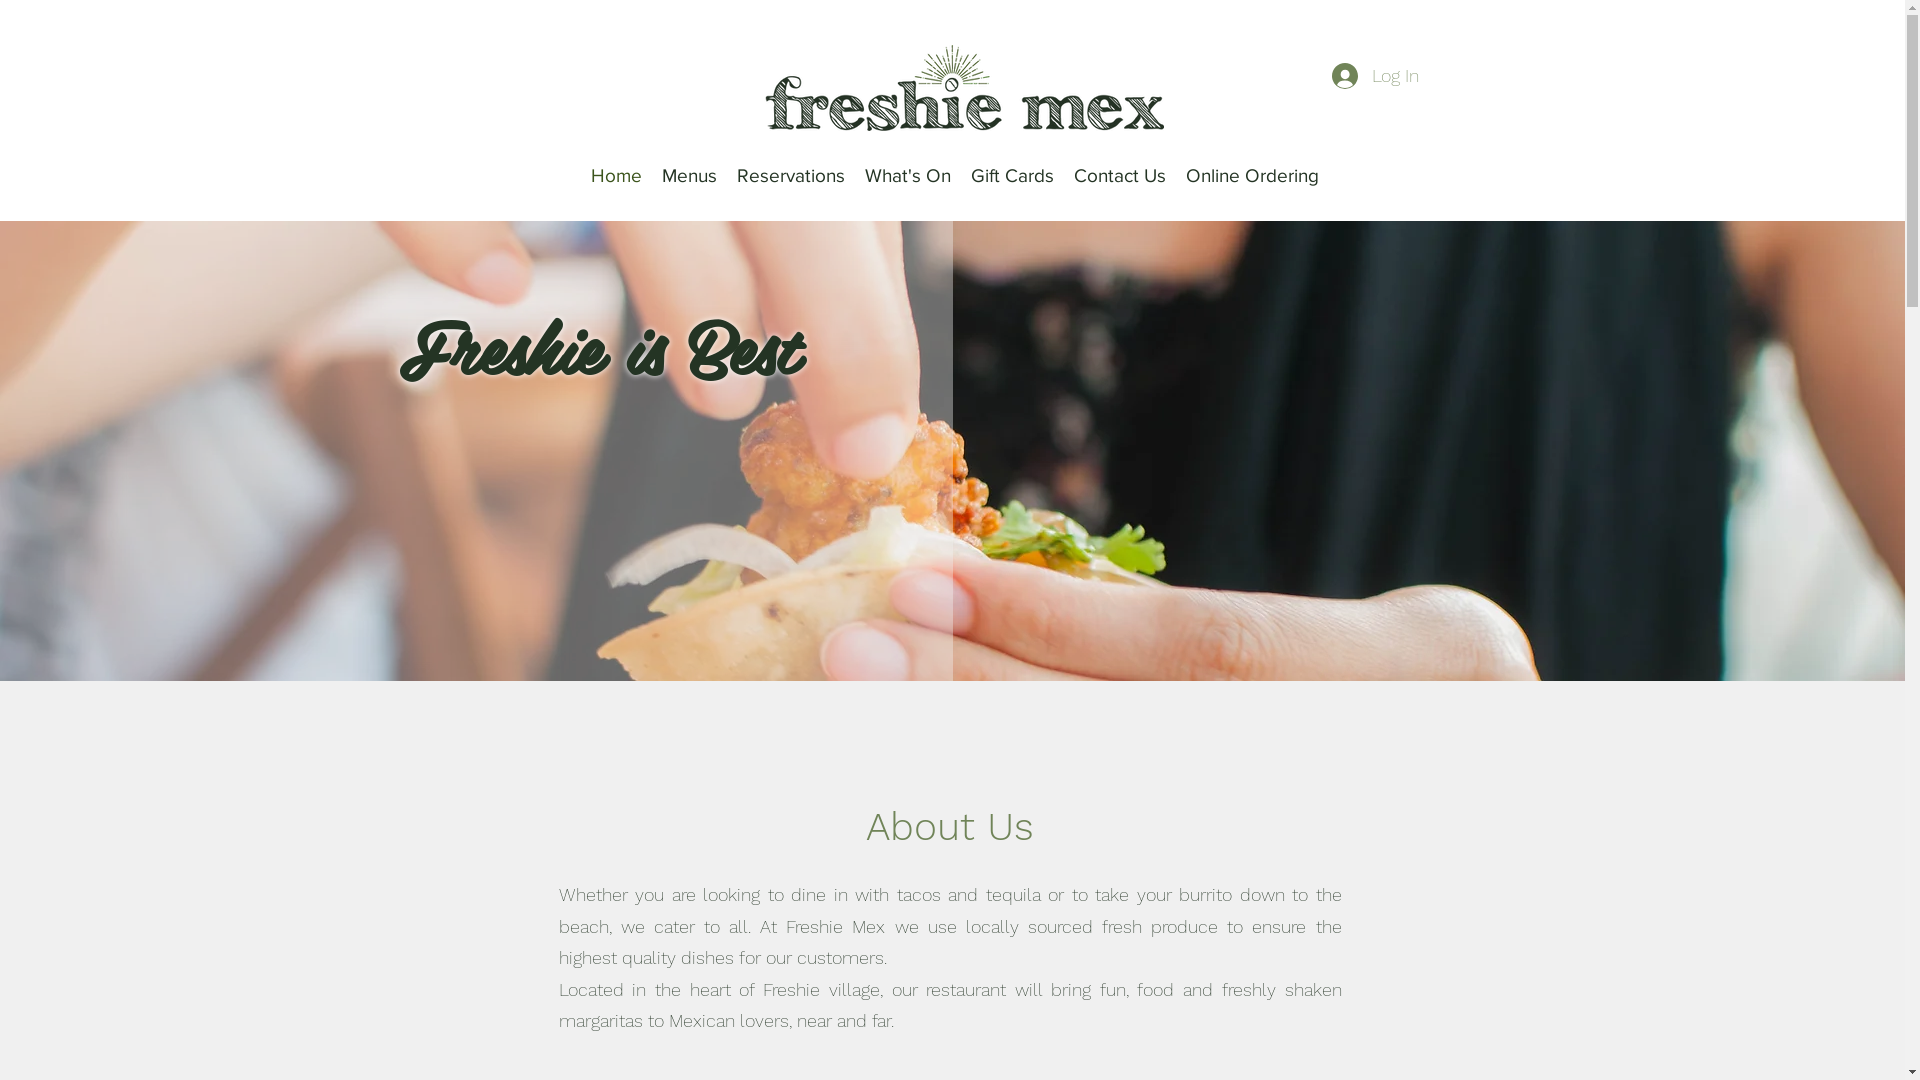 Image resolution: width=1920 pixels, height=1080 pixels. What do you see at coordinates (690, 176) in the screenshot?
I see `Menus` at bounding box center [690, 176].